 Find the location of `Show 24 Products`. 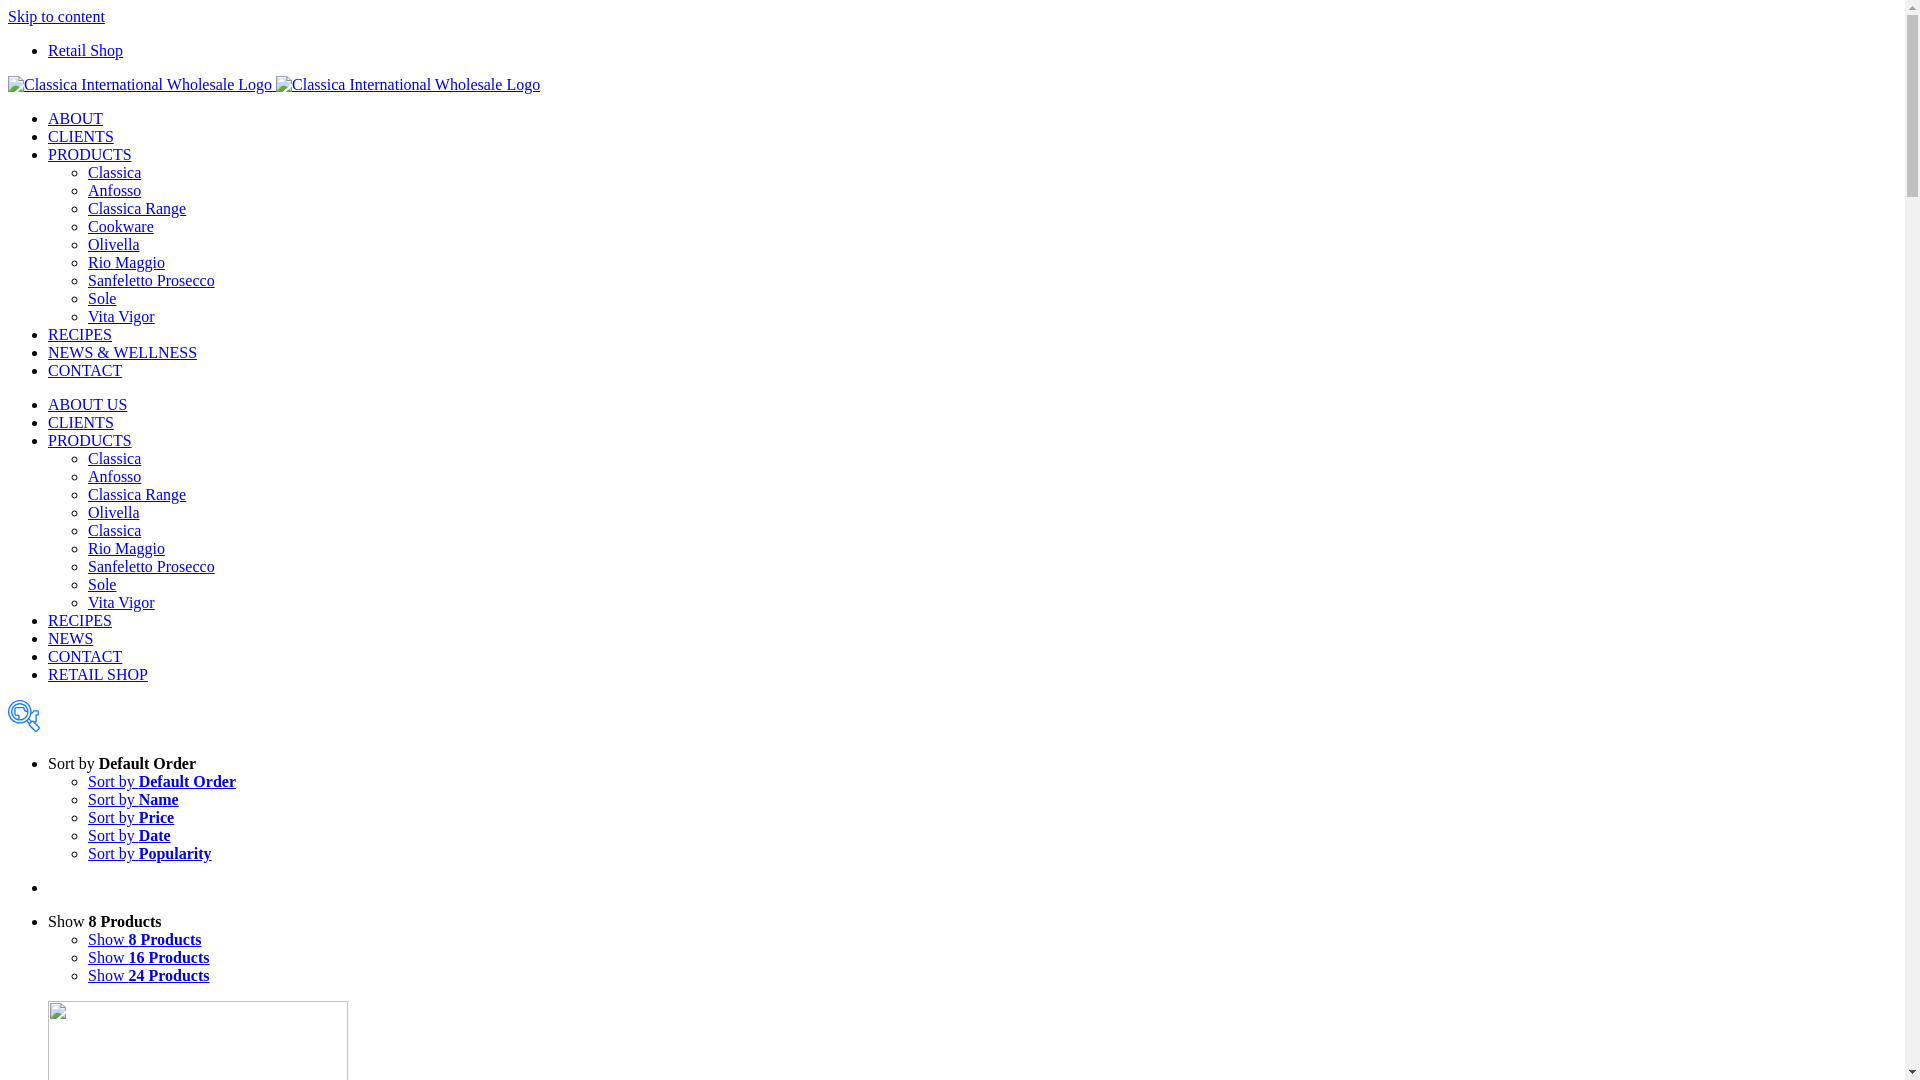

Show 24 Products is located at coordinates (149, 976).